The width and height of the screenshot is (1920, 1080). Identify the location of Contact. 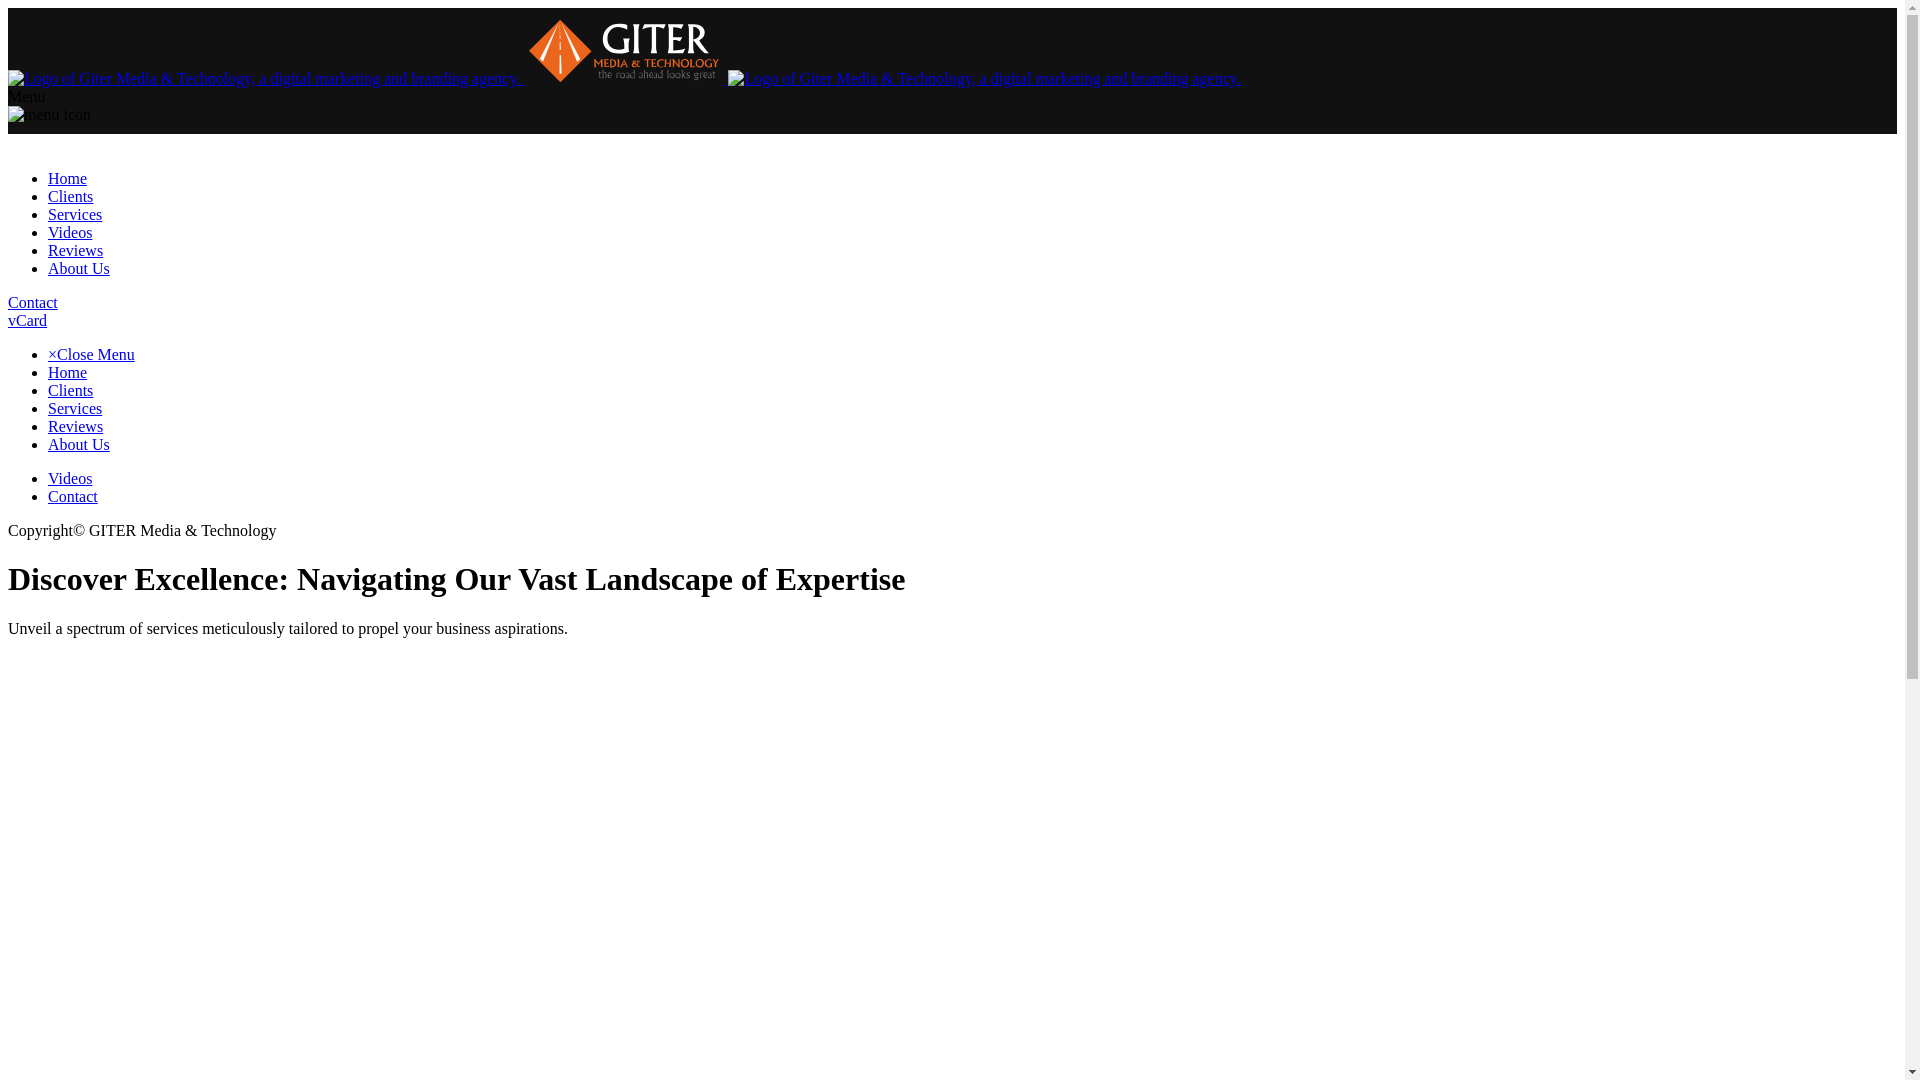
(32, 302).